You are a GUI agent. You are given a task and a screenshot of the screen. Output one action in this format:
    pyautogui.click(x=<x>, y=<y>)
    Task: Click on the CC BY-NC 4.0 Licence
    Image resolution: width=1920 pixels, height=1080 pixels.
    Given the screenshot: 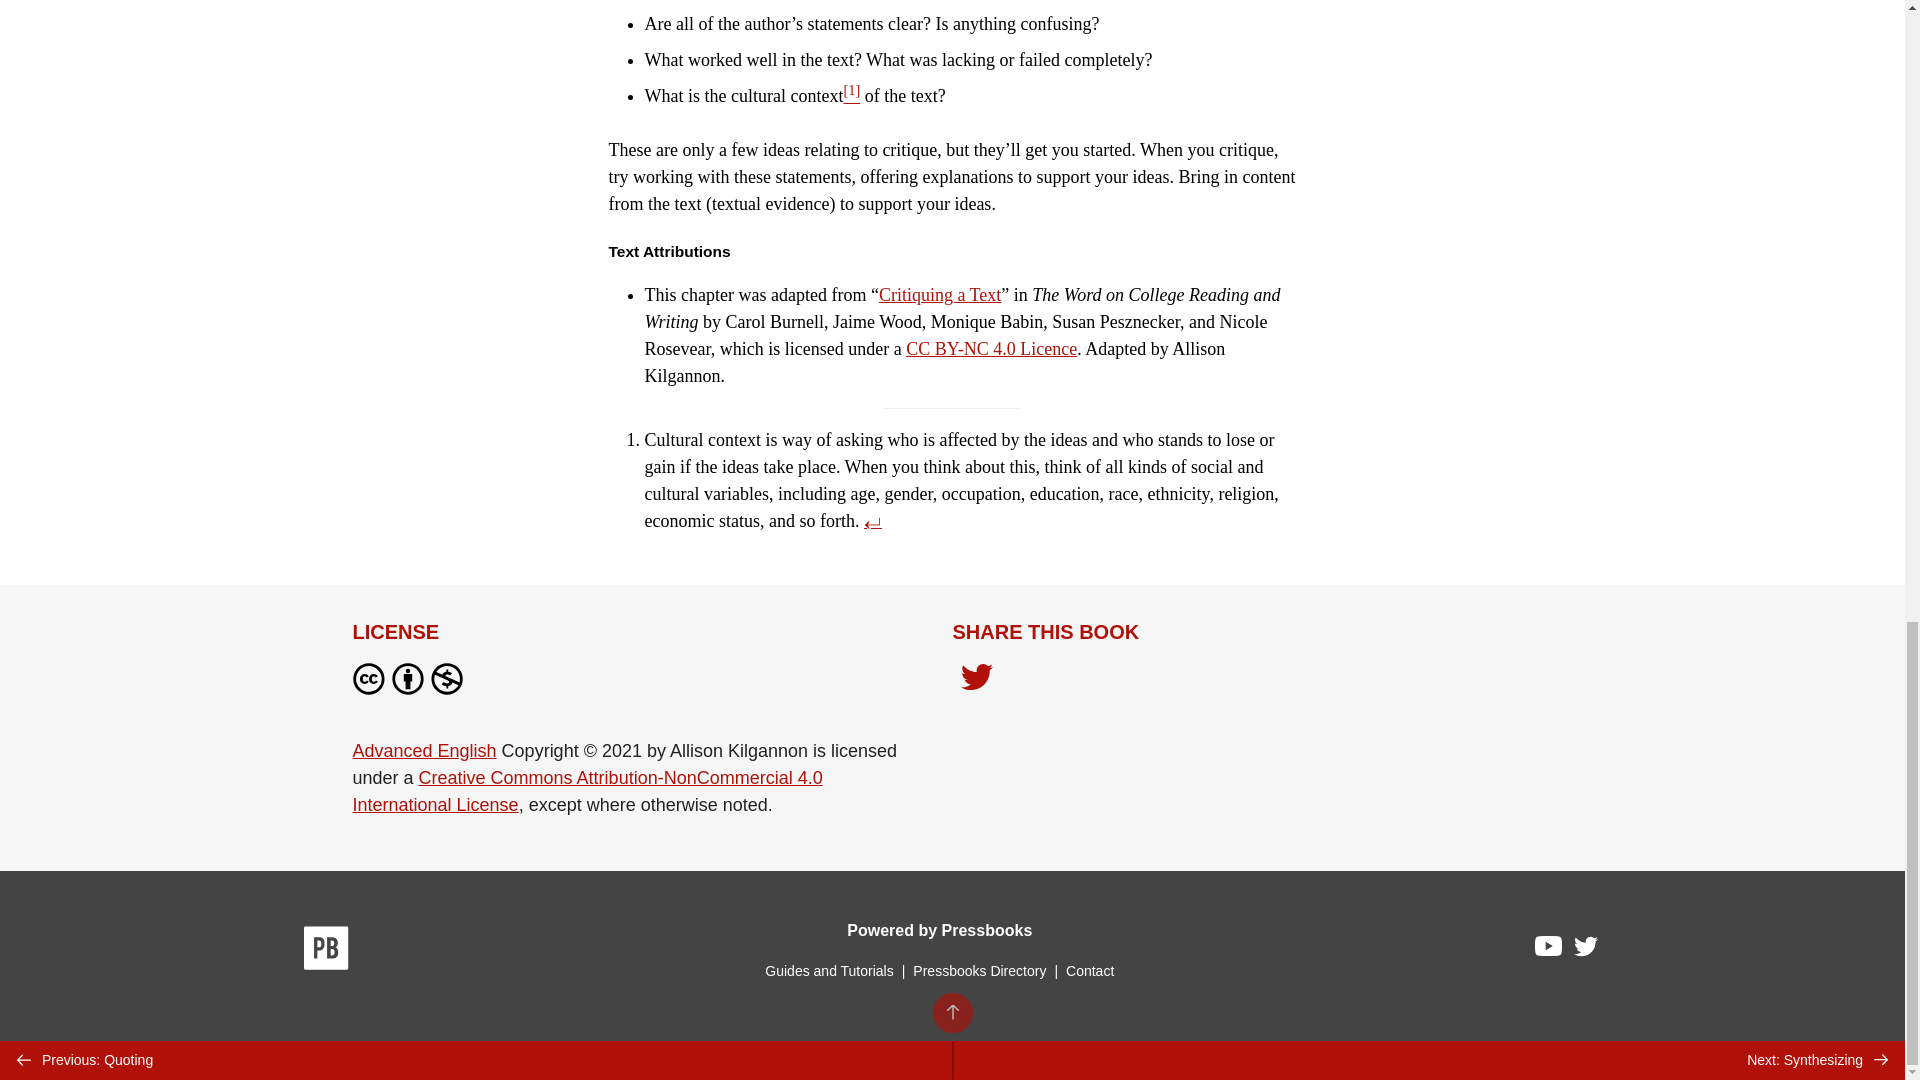 What is the action you would take?
    pyautogui.click(x=992, y=348)
    